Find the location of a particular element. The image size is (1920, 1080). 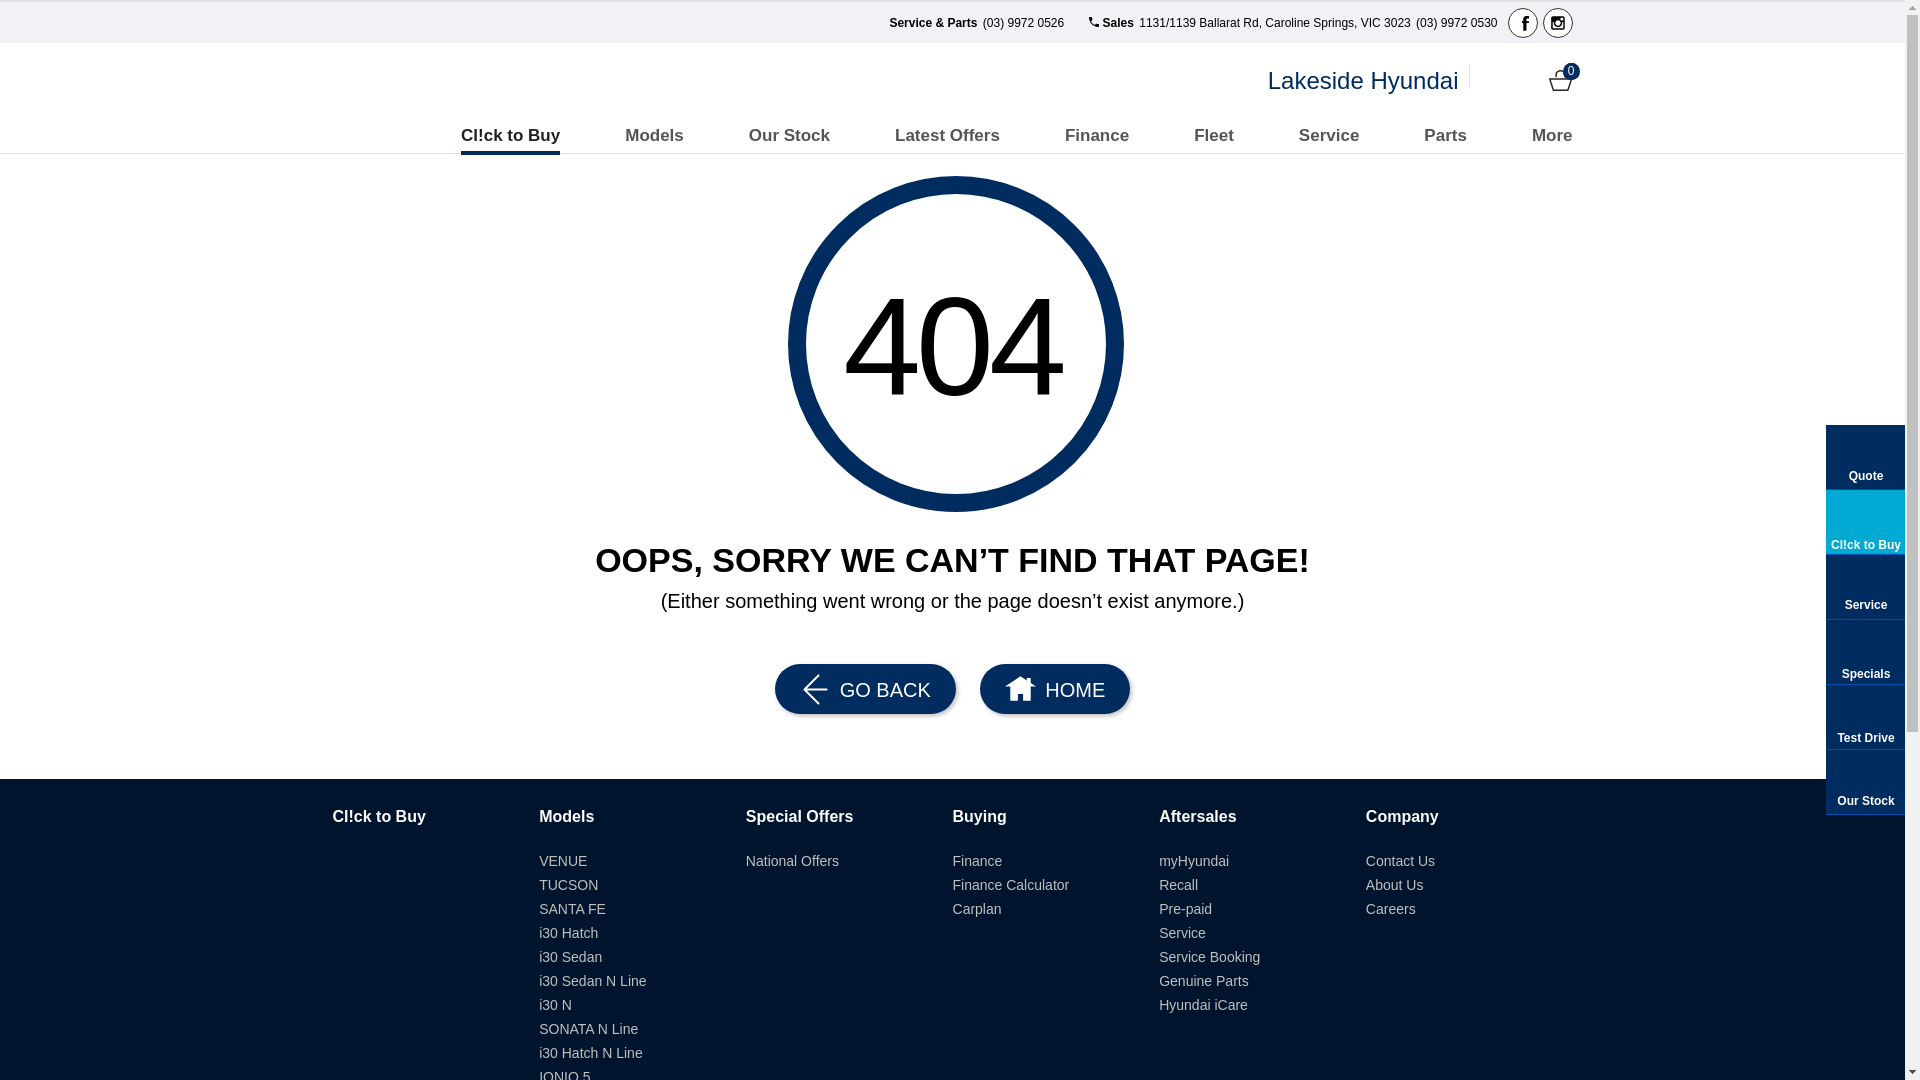

1131/1139 Ballarat Rd, Caroline Springs, VIC 3023 is located at coordinates (1274, 23).